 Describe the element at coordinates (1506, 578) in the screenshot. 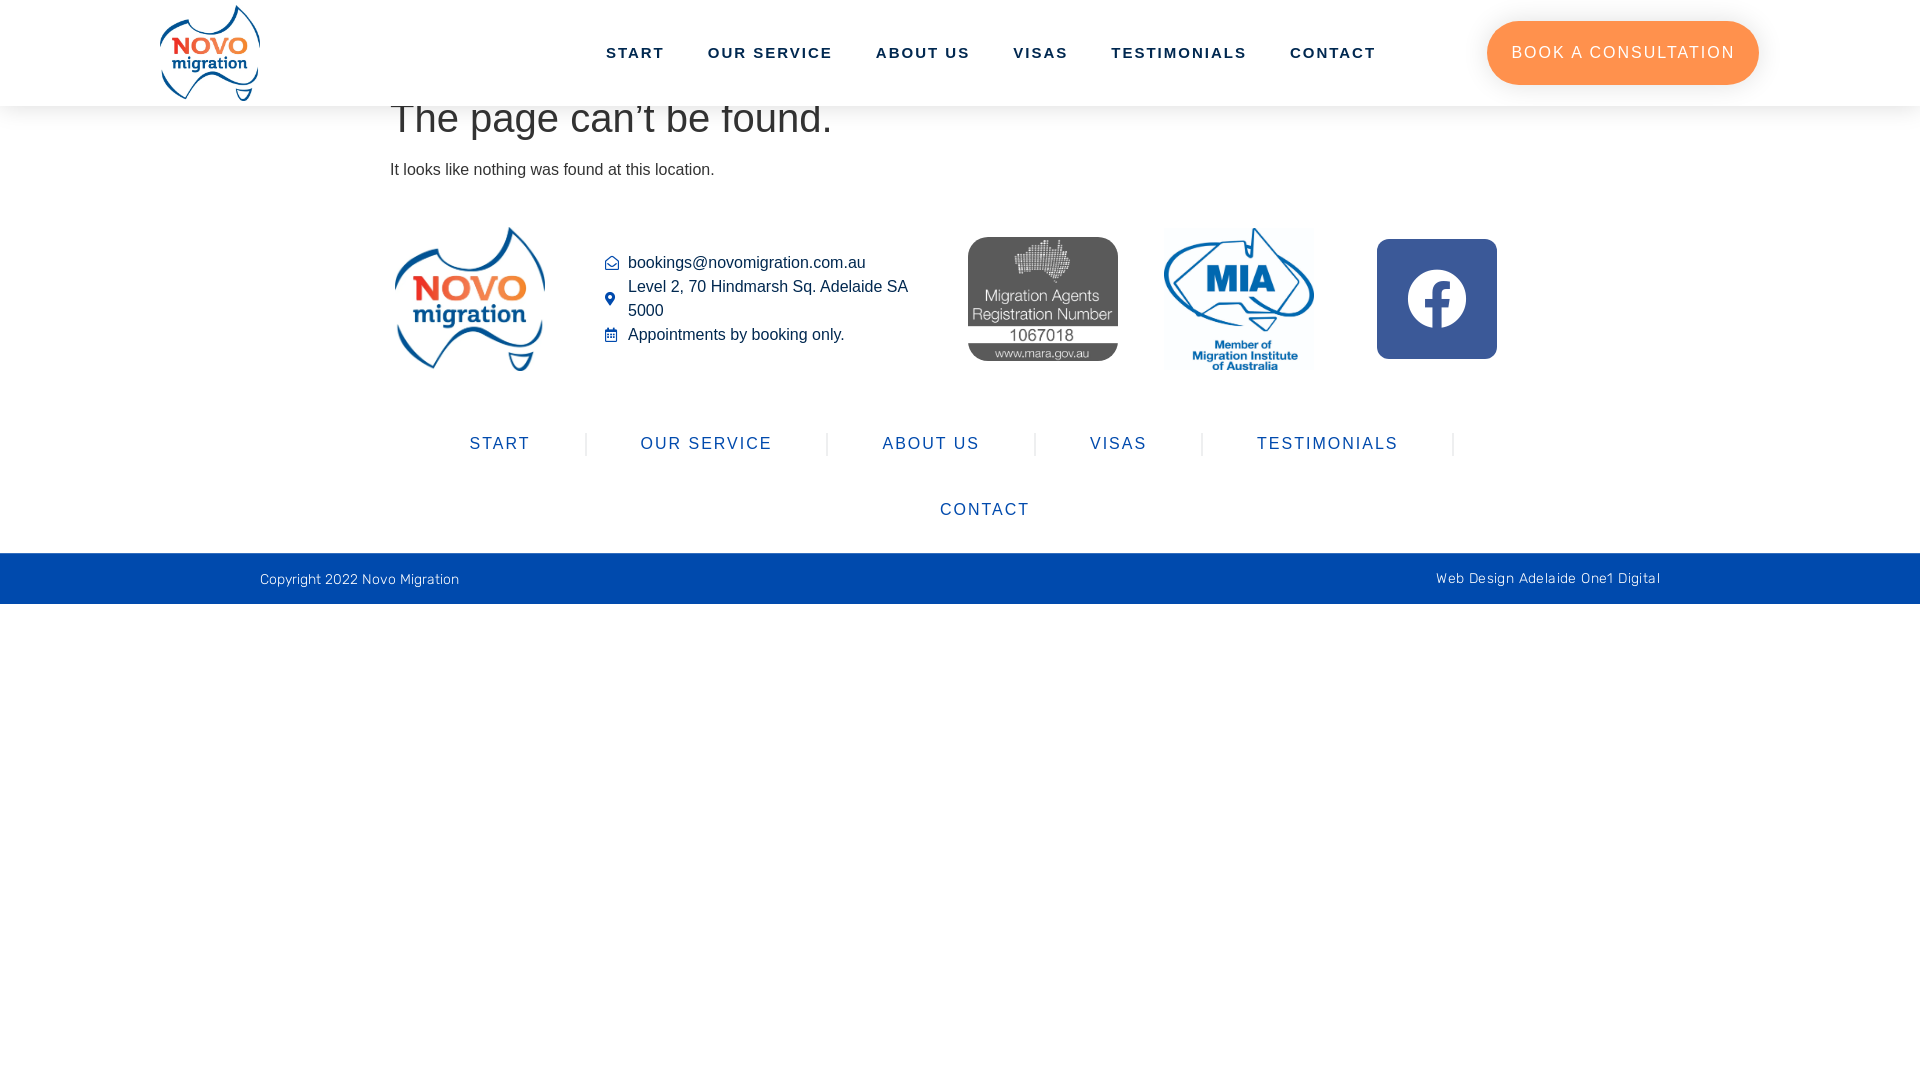

I see `Web Design Adelaide` at that location.